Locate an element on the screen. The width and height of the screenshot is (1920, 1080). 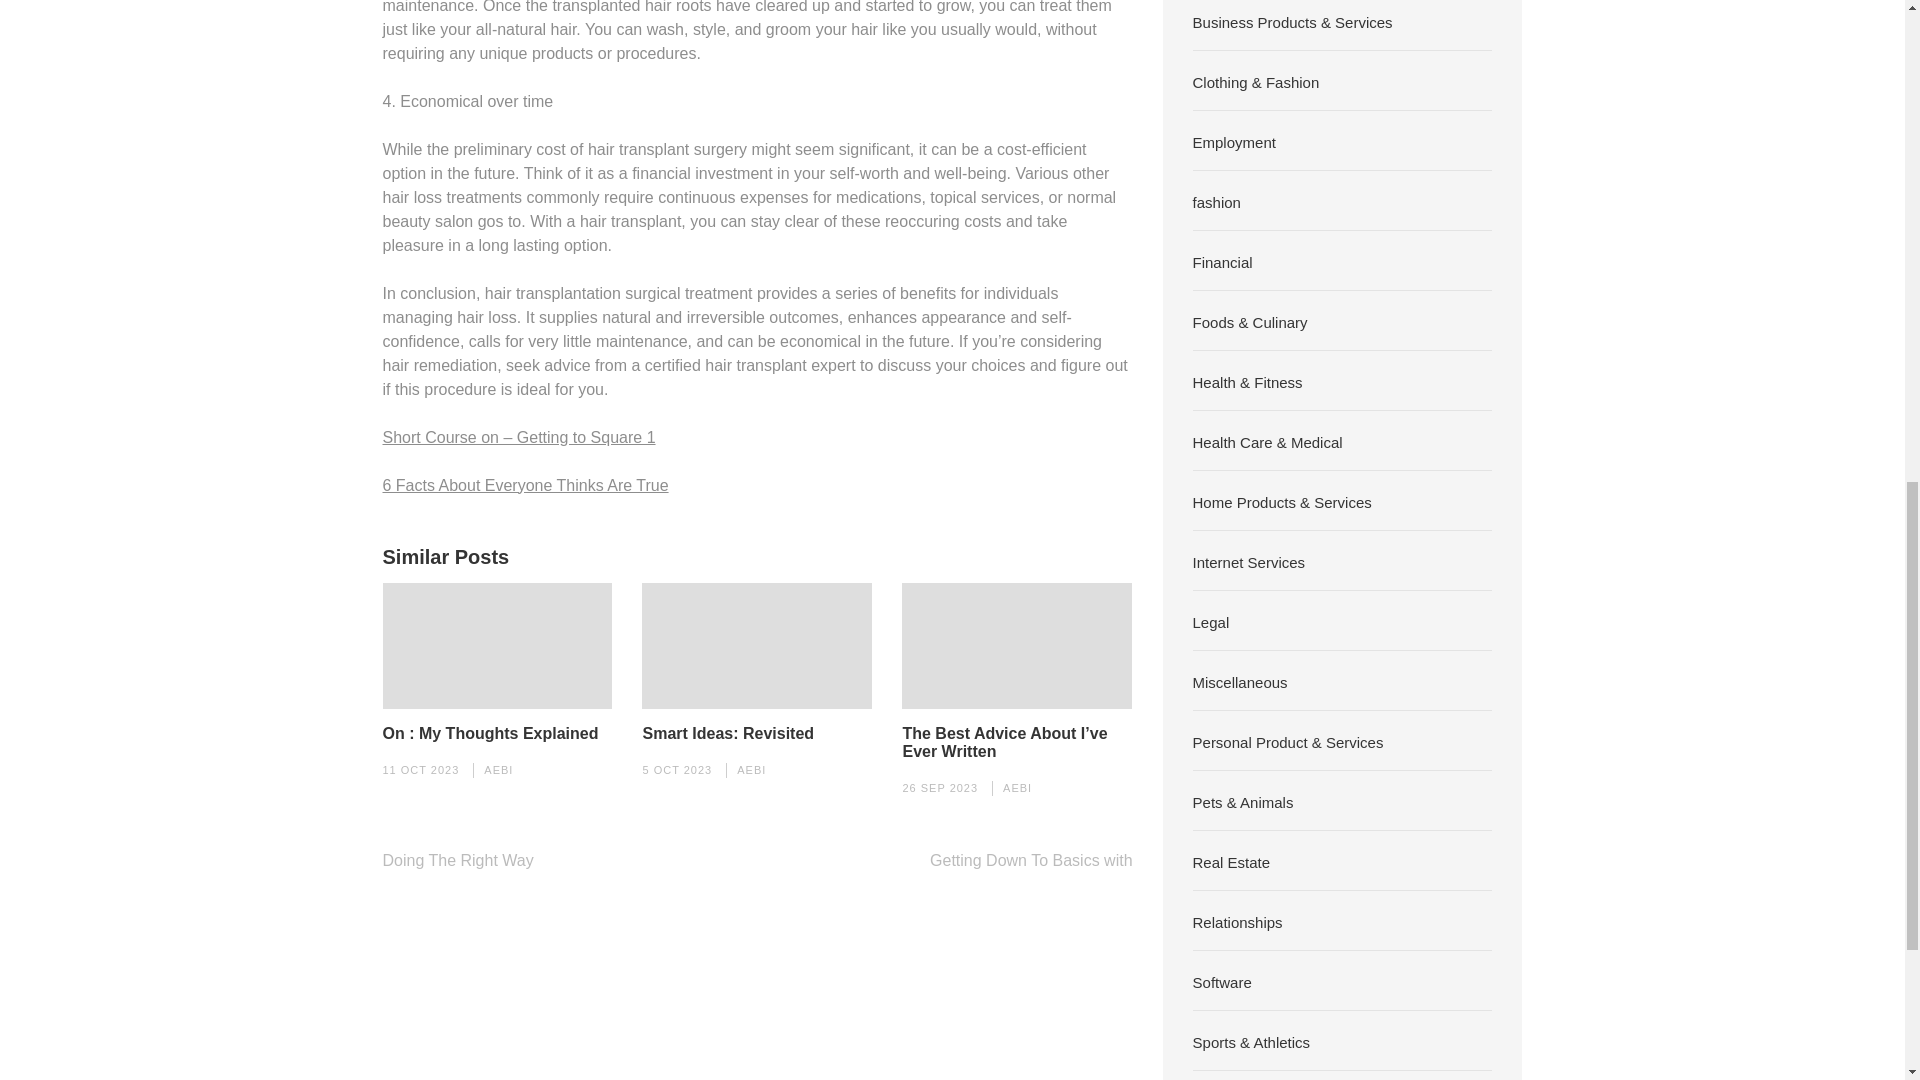
26 SEP 2023 is located at coordinates (940, 787).